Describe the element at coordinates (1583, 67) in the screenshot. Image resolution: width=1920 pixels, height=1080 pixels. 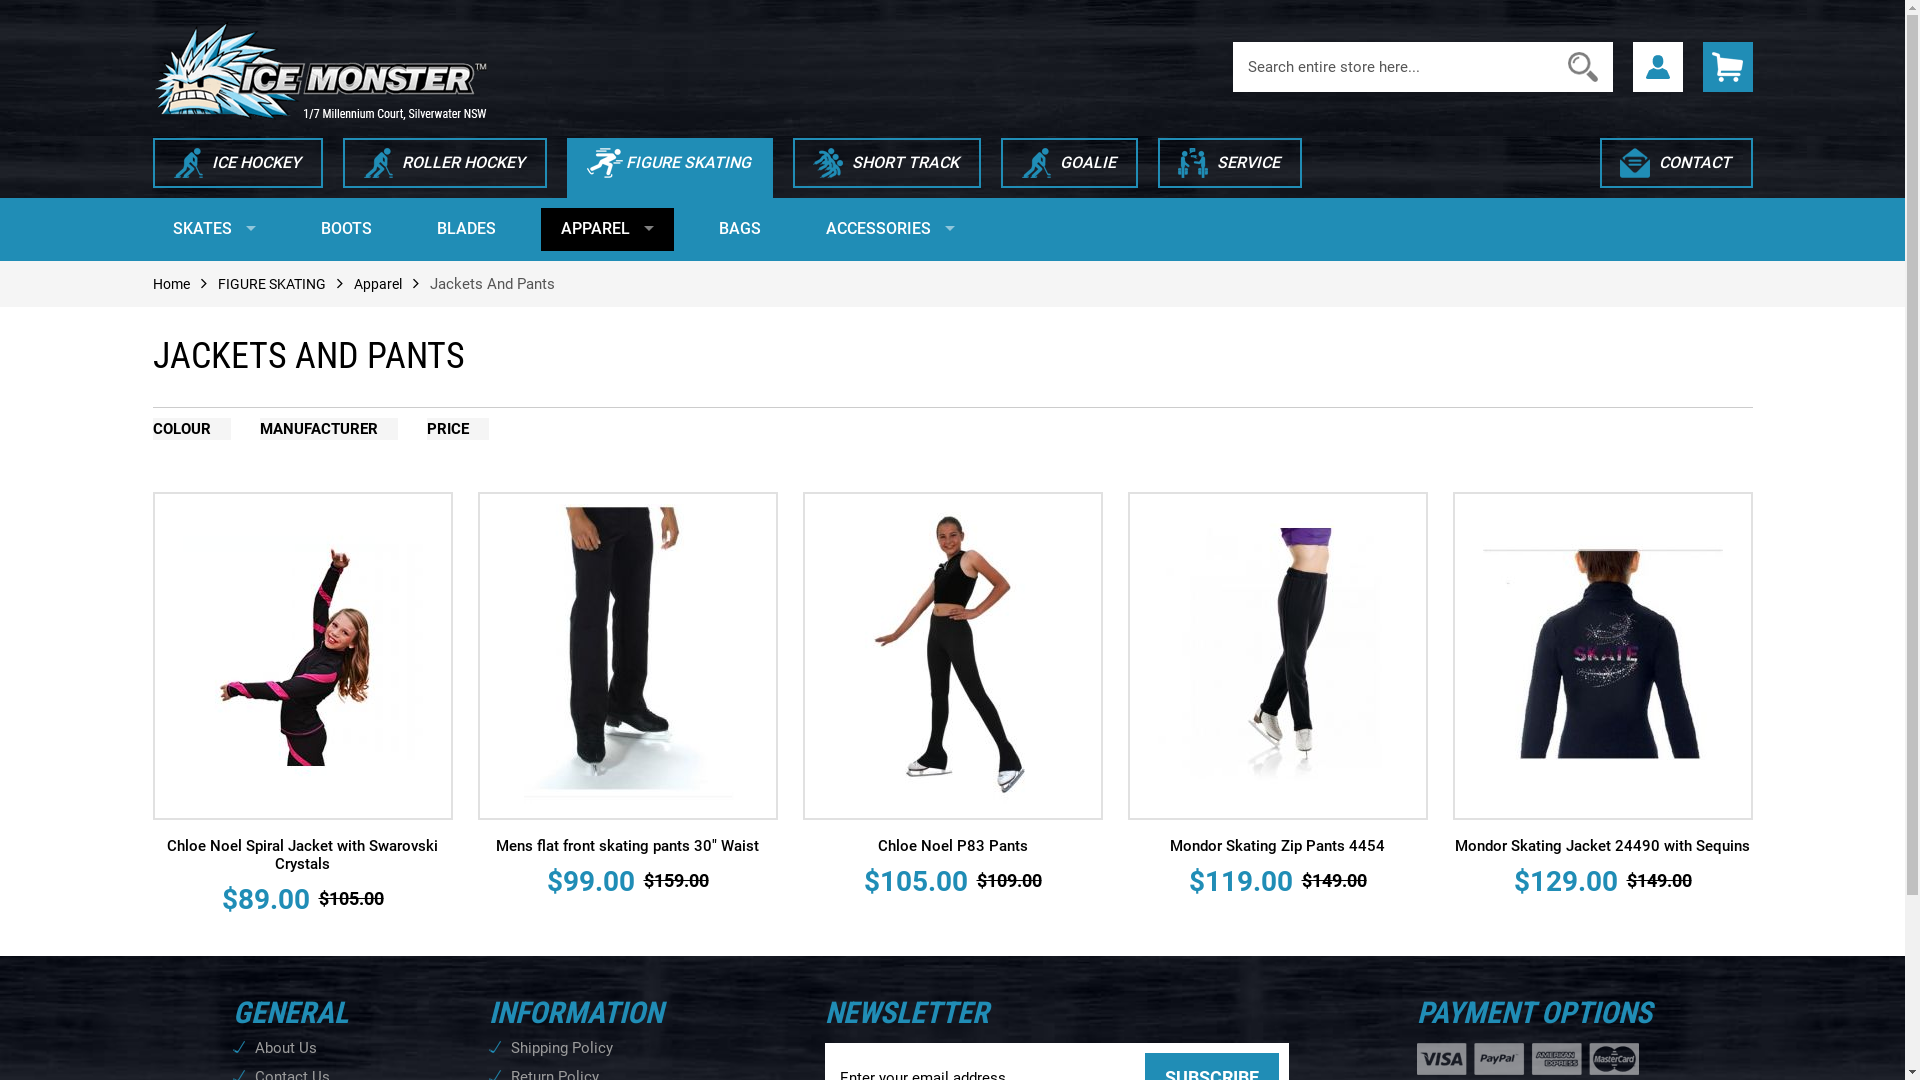
I see `Search` at that location.